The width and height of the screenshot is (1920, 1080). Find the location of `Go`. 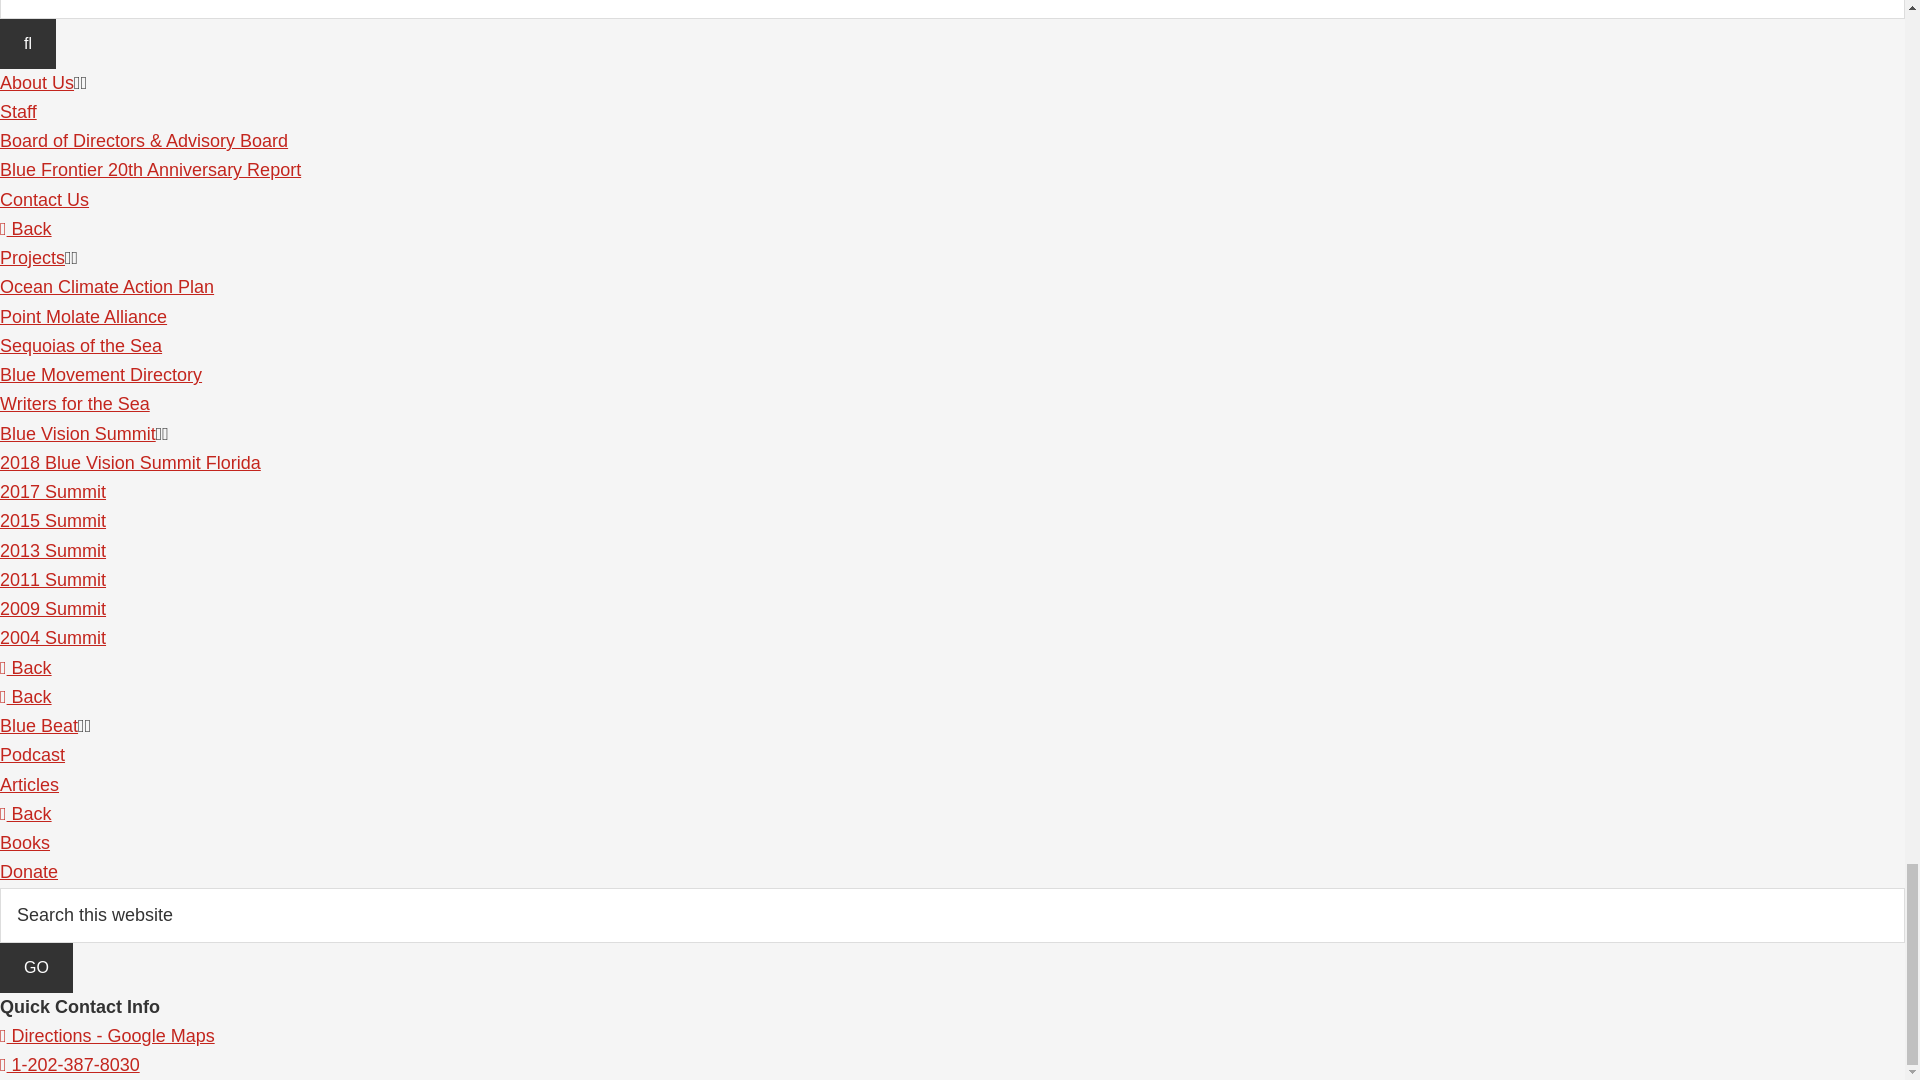

Go is located at coordinates (36, 967).